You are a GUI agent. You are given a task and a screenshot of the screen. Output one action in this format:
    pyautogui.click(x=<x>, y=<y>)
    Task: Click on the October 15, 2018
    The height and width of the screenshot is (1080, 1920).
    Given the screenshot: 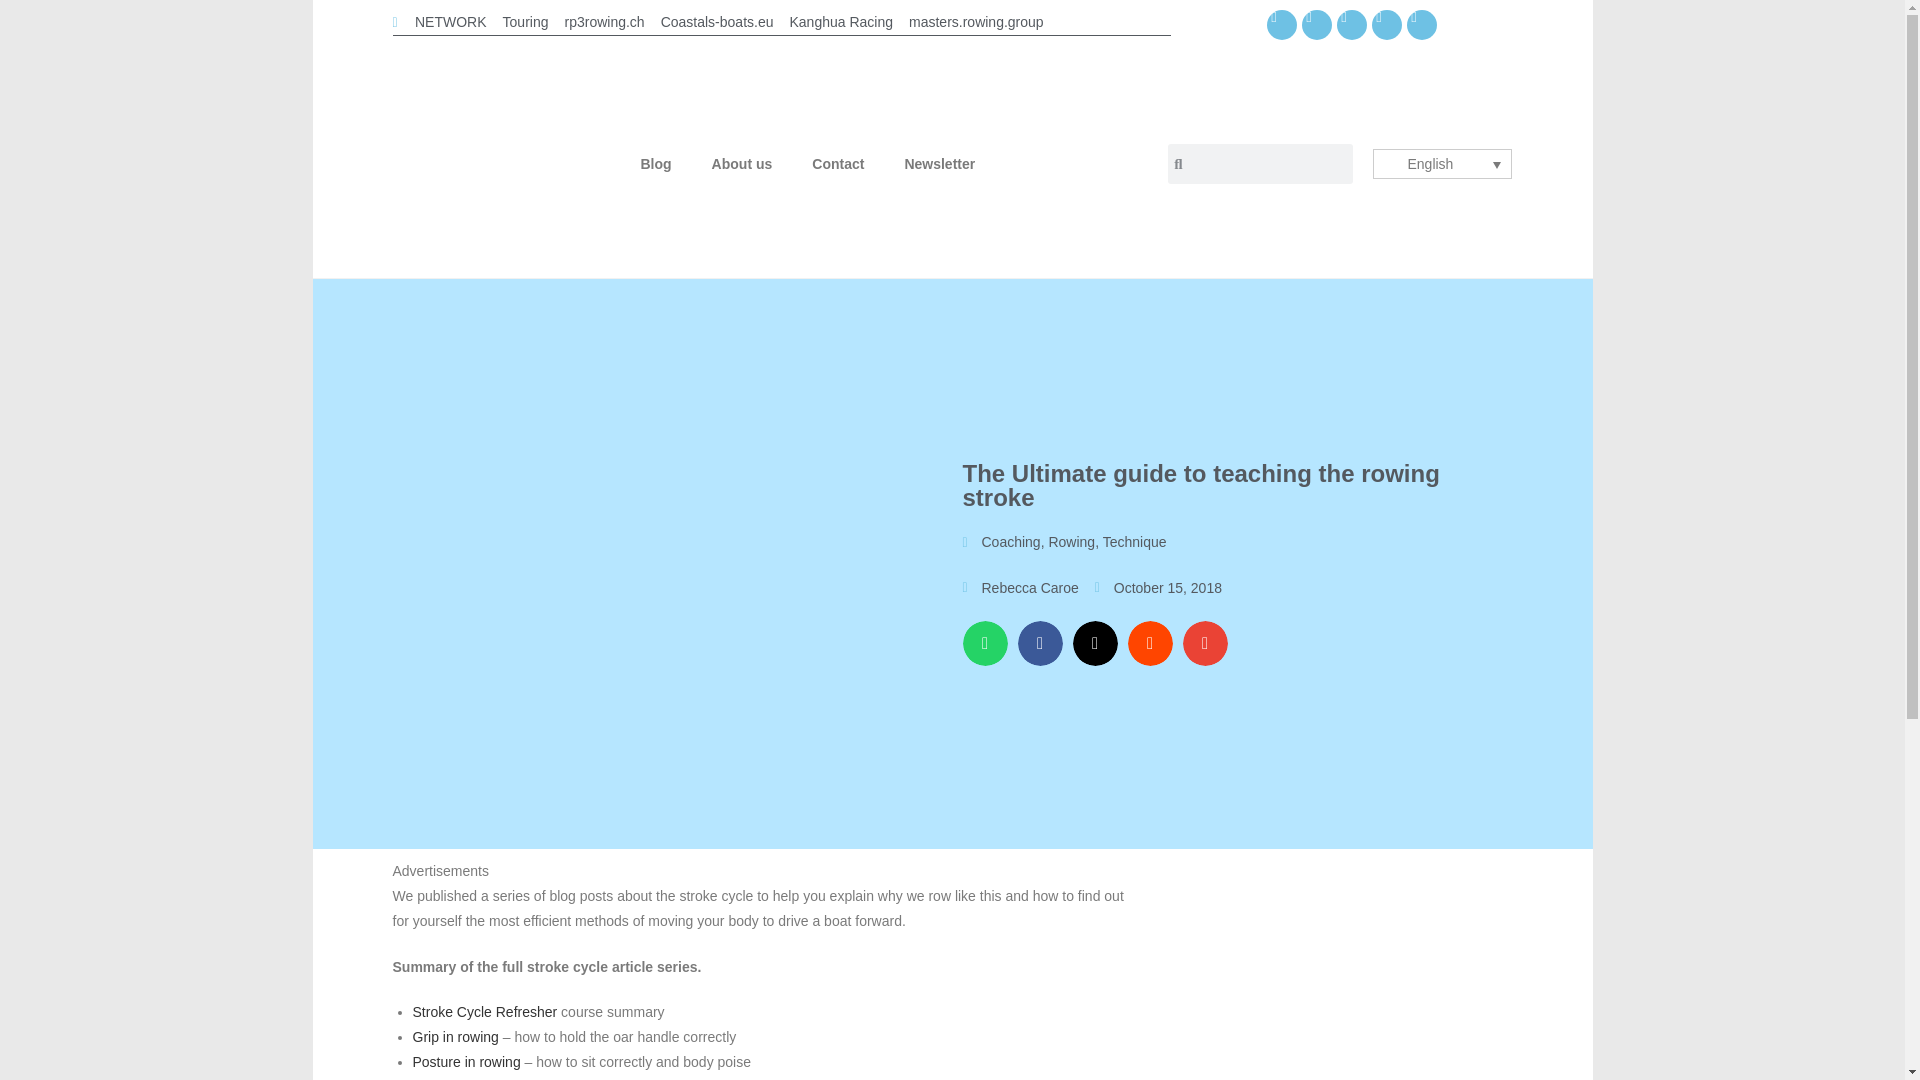 What is the action you would take?
    pyautogui.click(x=1158, y=588)
    